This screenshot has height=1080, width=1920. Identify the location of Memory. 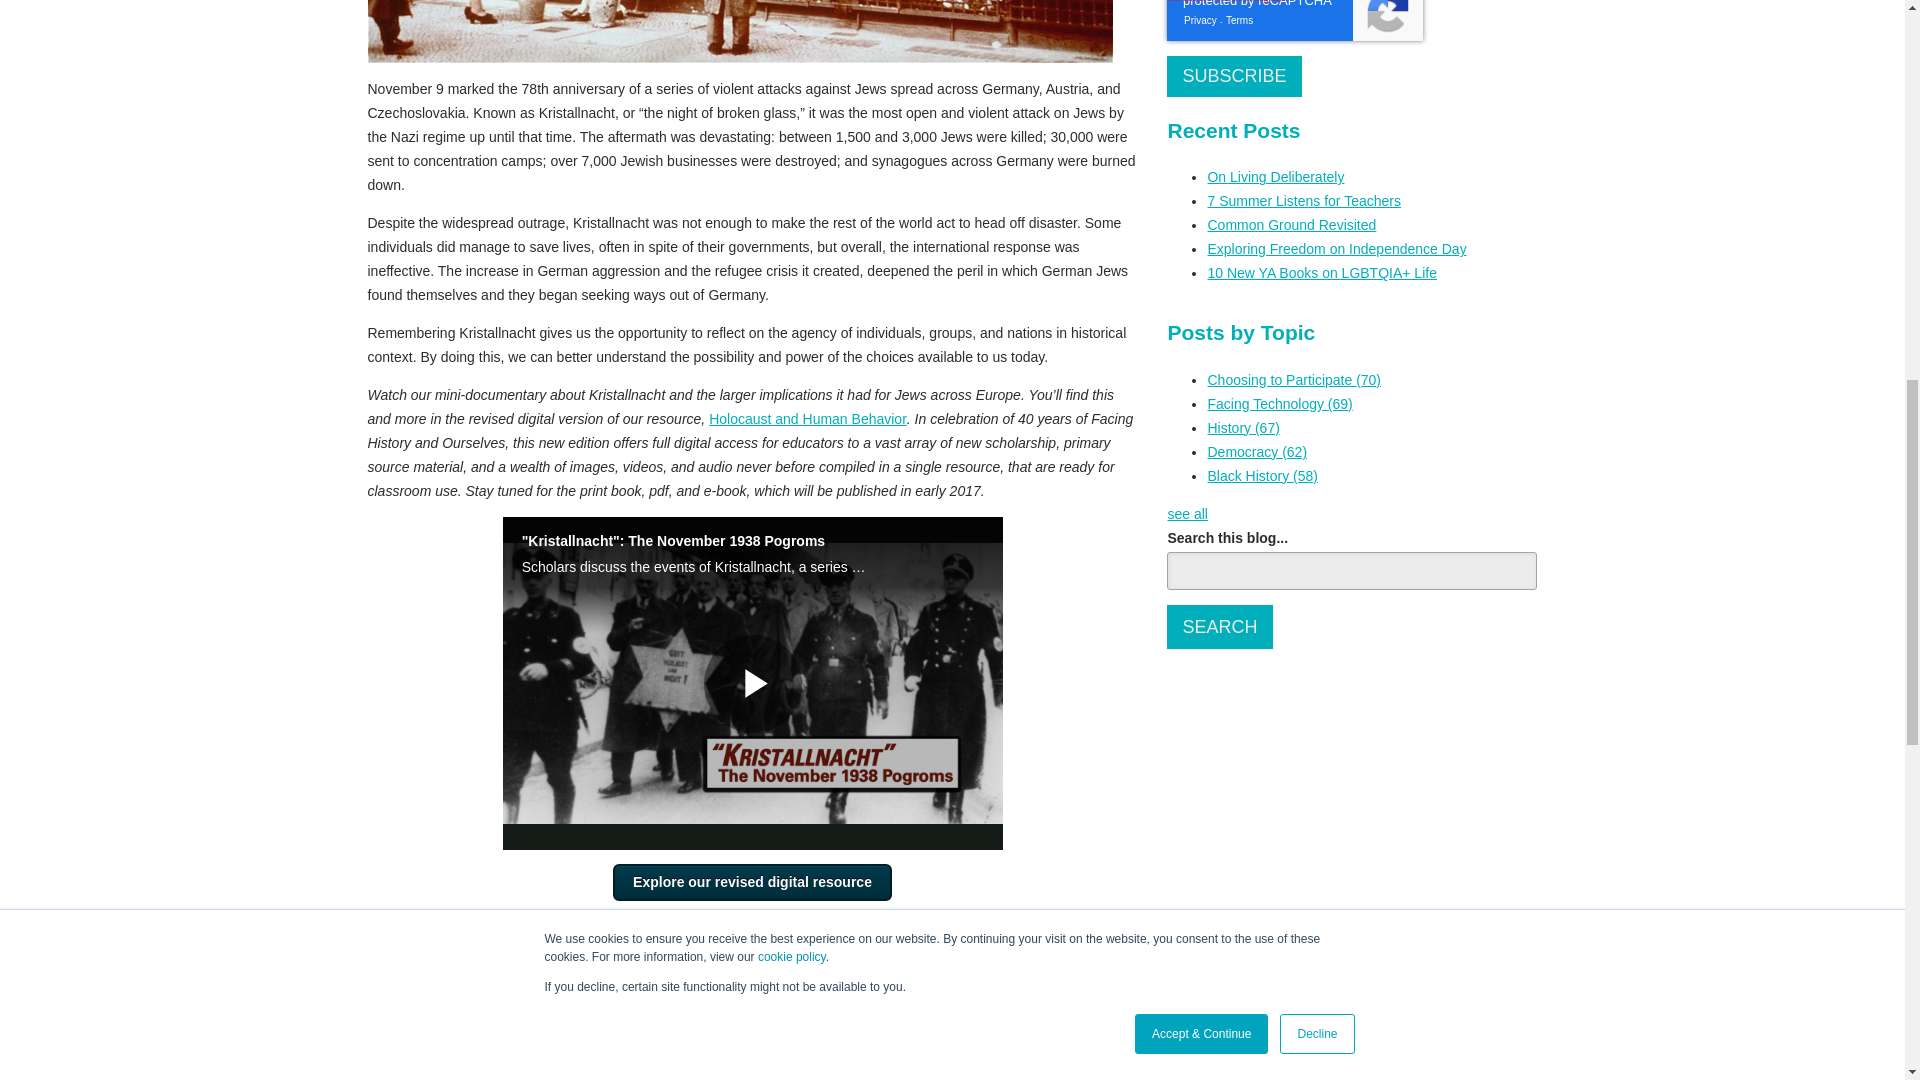
(446, 966).